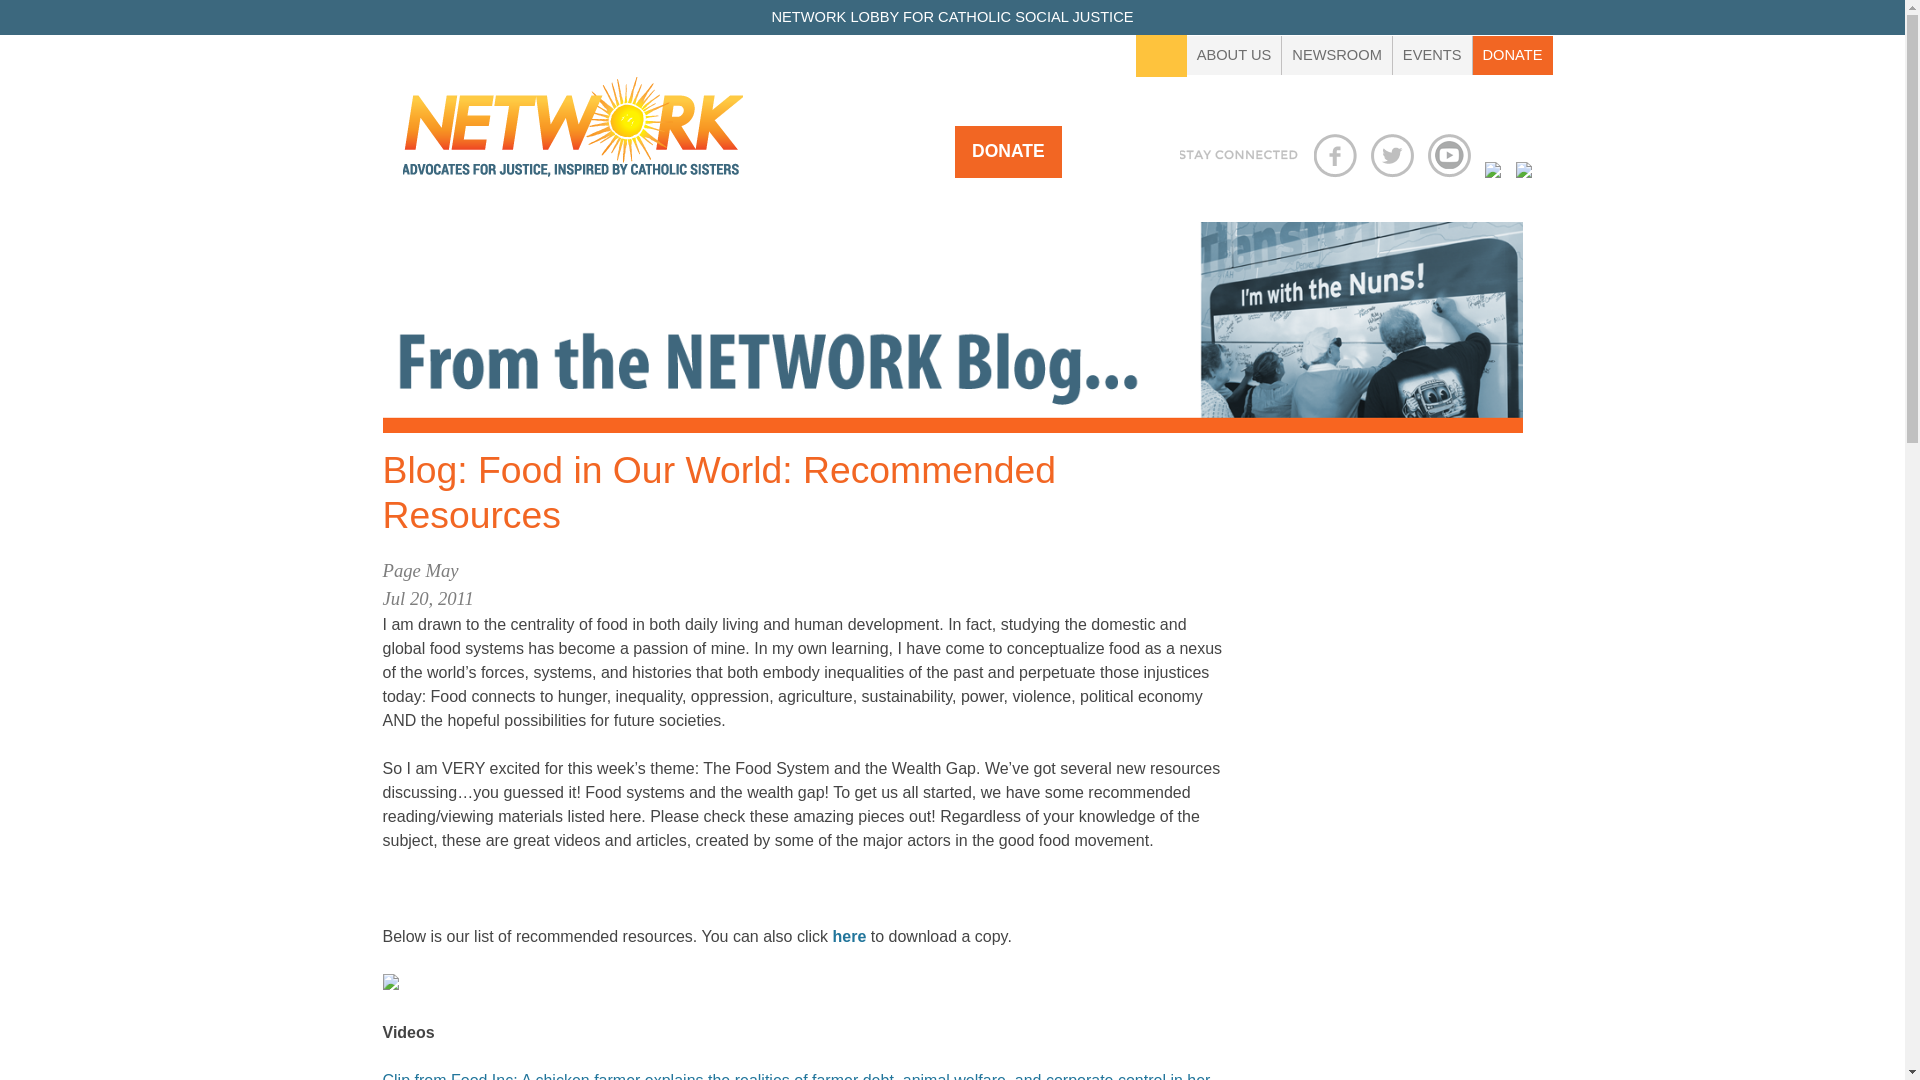 The height and width of the screenshot is (1080, 1920). What do you see at coordinates (1432, 54) in the screenshot?
I see `EVENTS` at bounding box center [1432, 54].